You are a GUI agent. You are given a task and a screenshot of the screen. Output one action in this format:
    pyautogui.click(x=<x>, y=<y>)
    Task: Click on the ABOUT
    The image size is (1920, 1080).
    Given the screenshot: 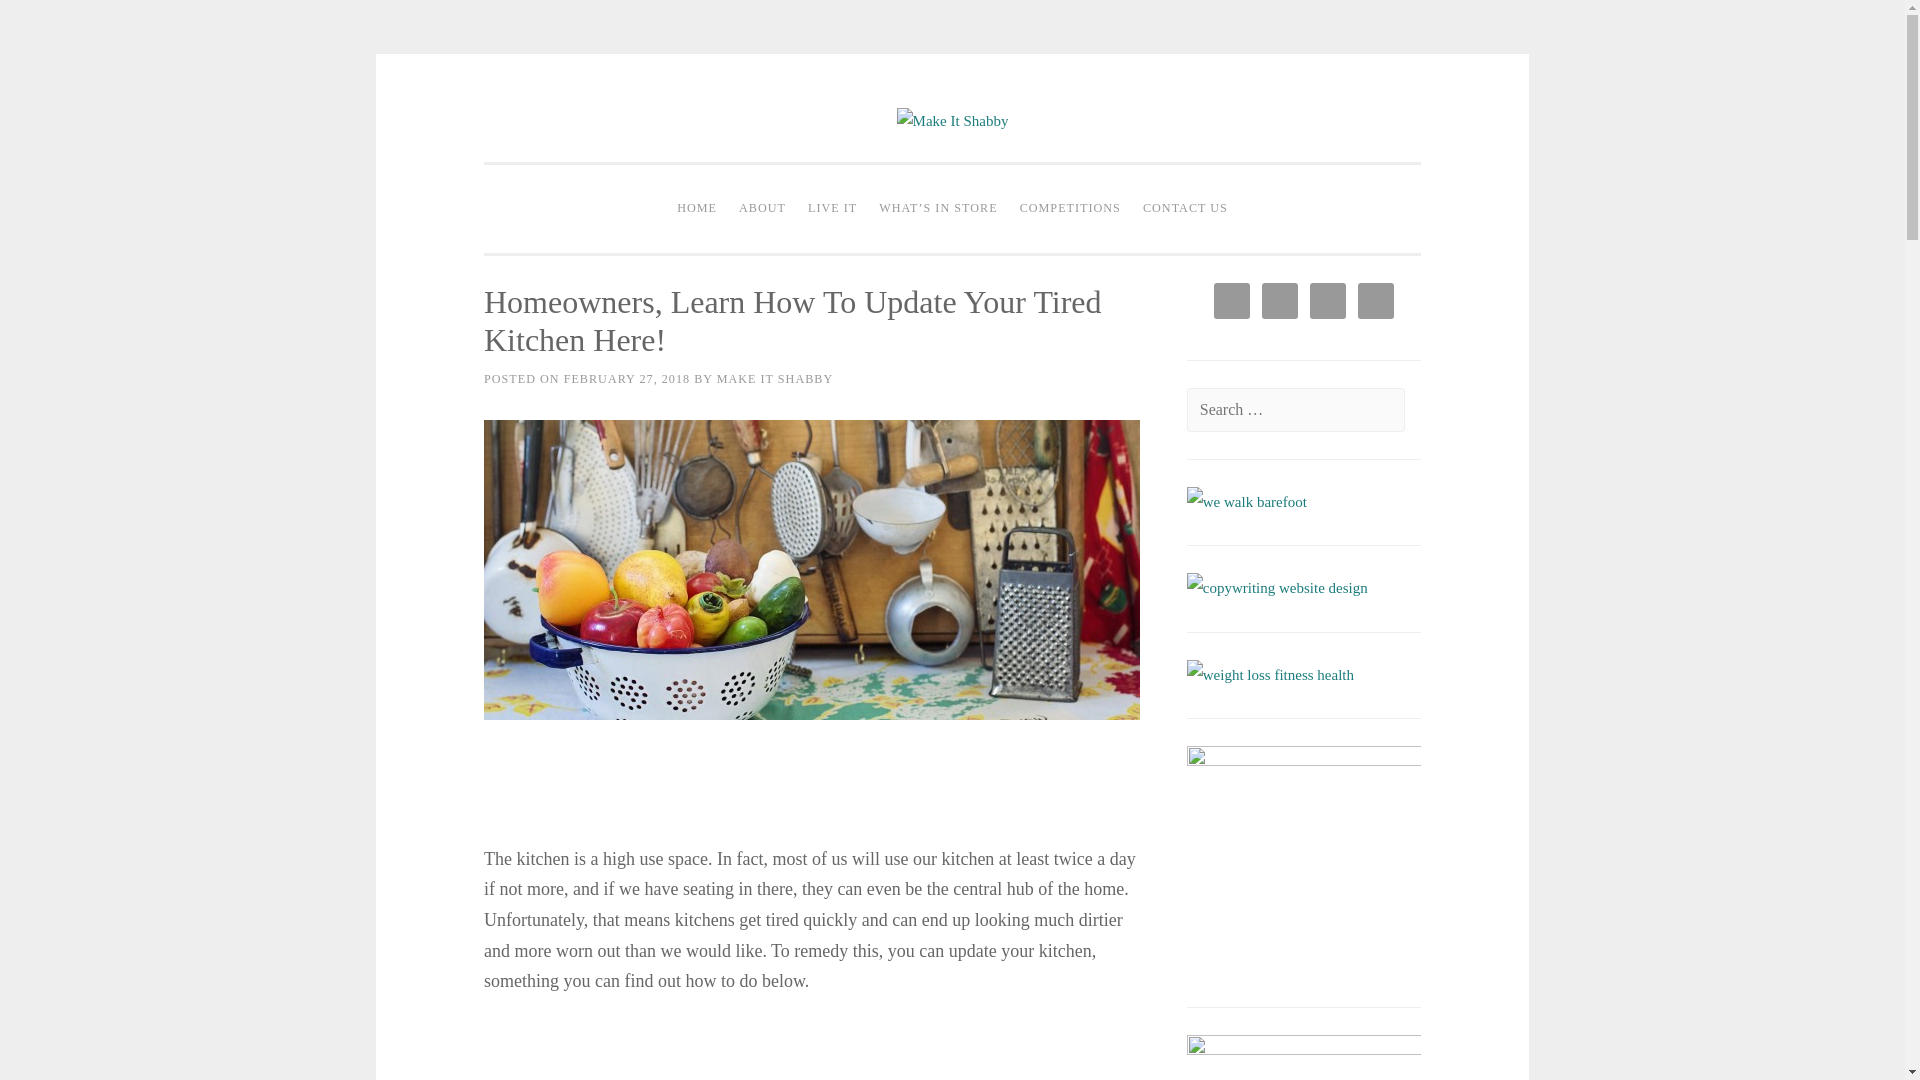 What is the action you would take?
    pyautogui.click(x=762, y=208)
    